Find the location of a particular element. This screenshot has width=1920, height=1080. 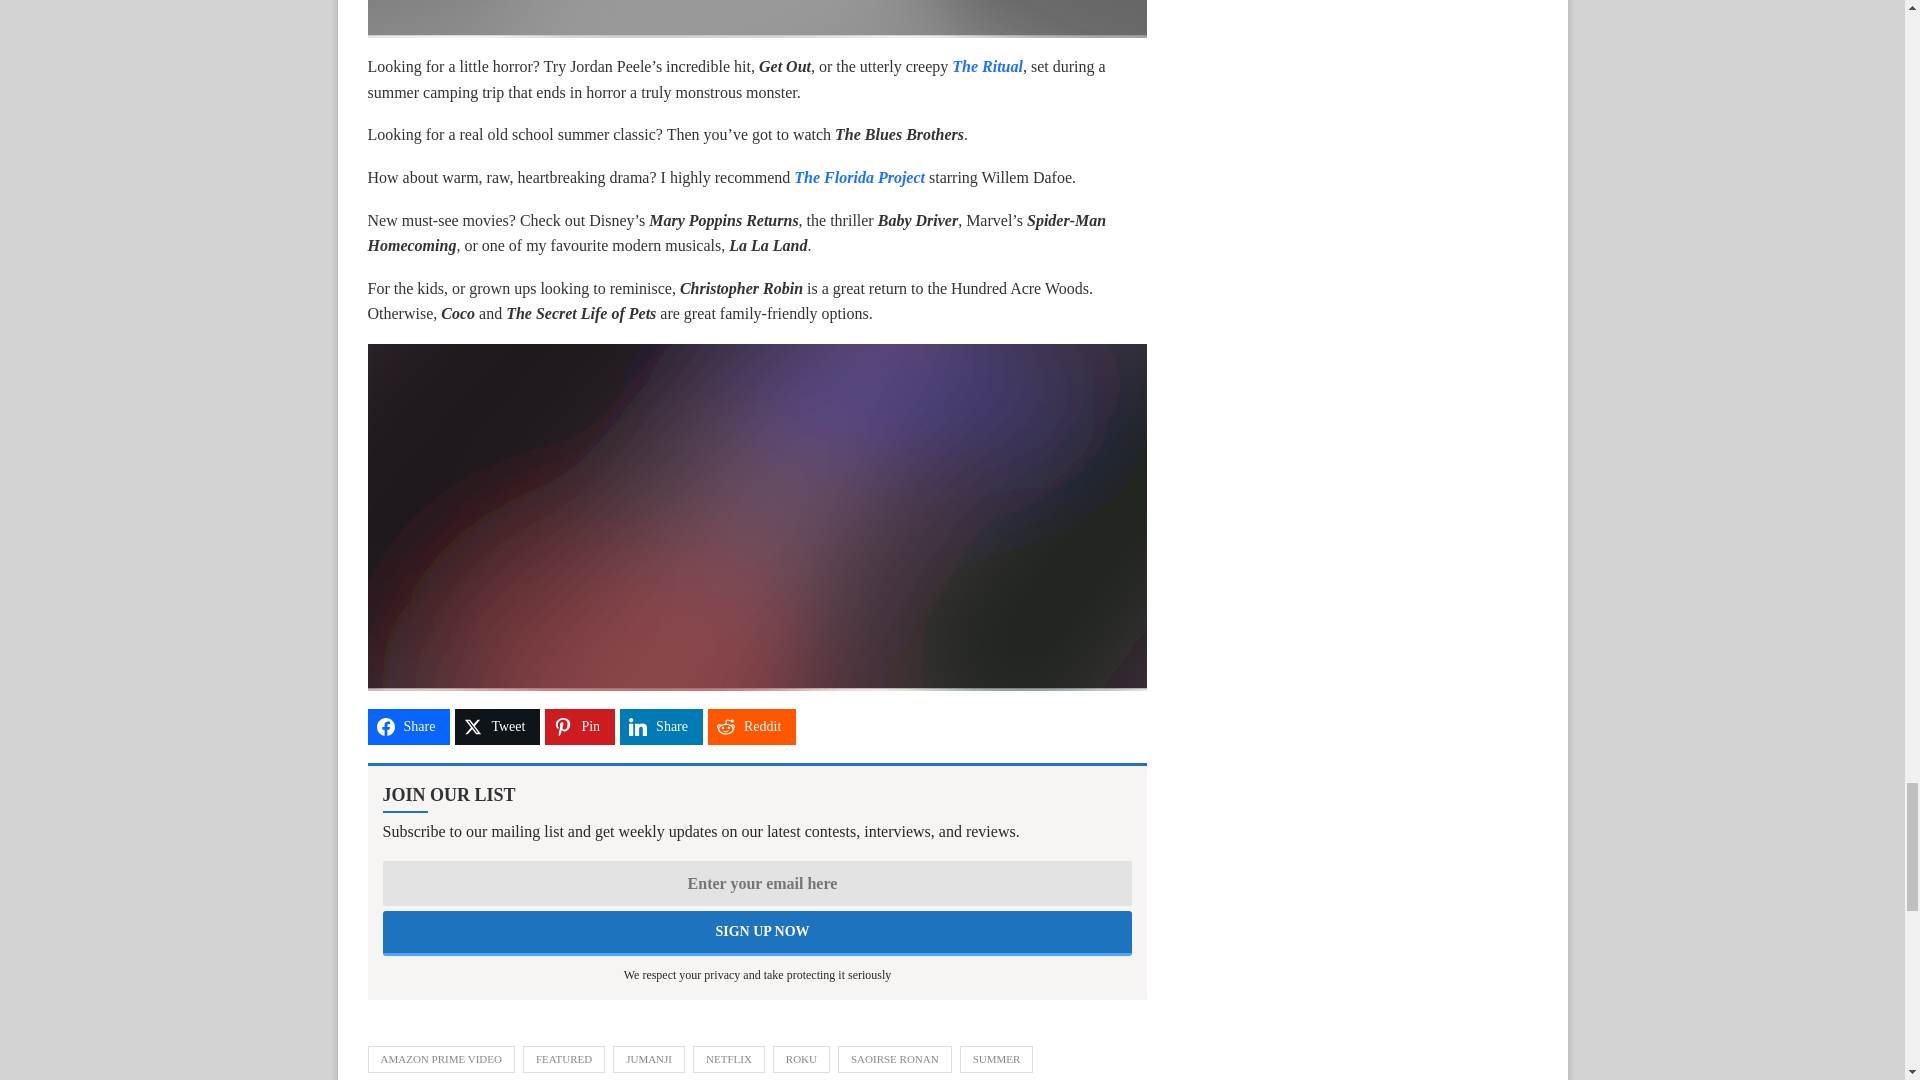

Share on Share is located at coordinates (410, 726).